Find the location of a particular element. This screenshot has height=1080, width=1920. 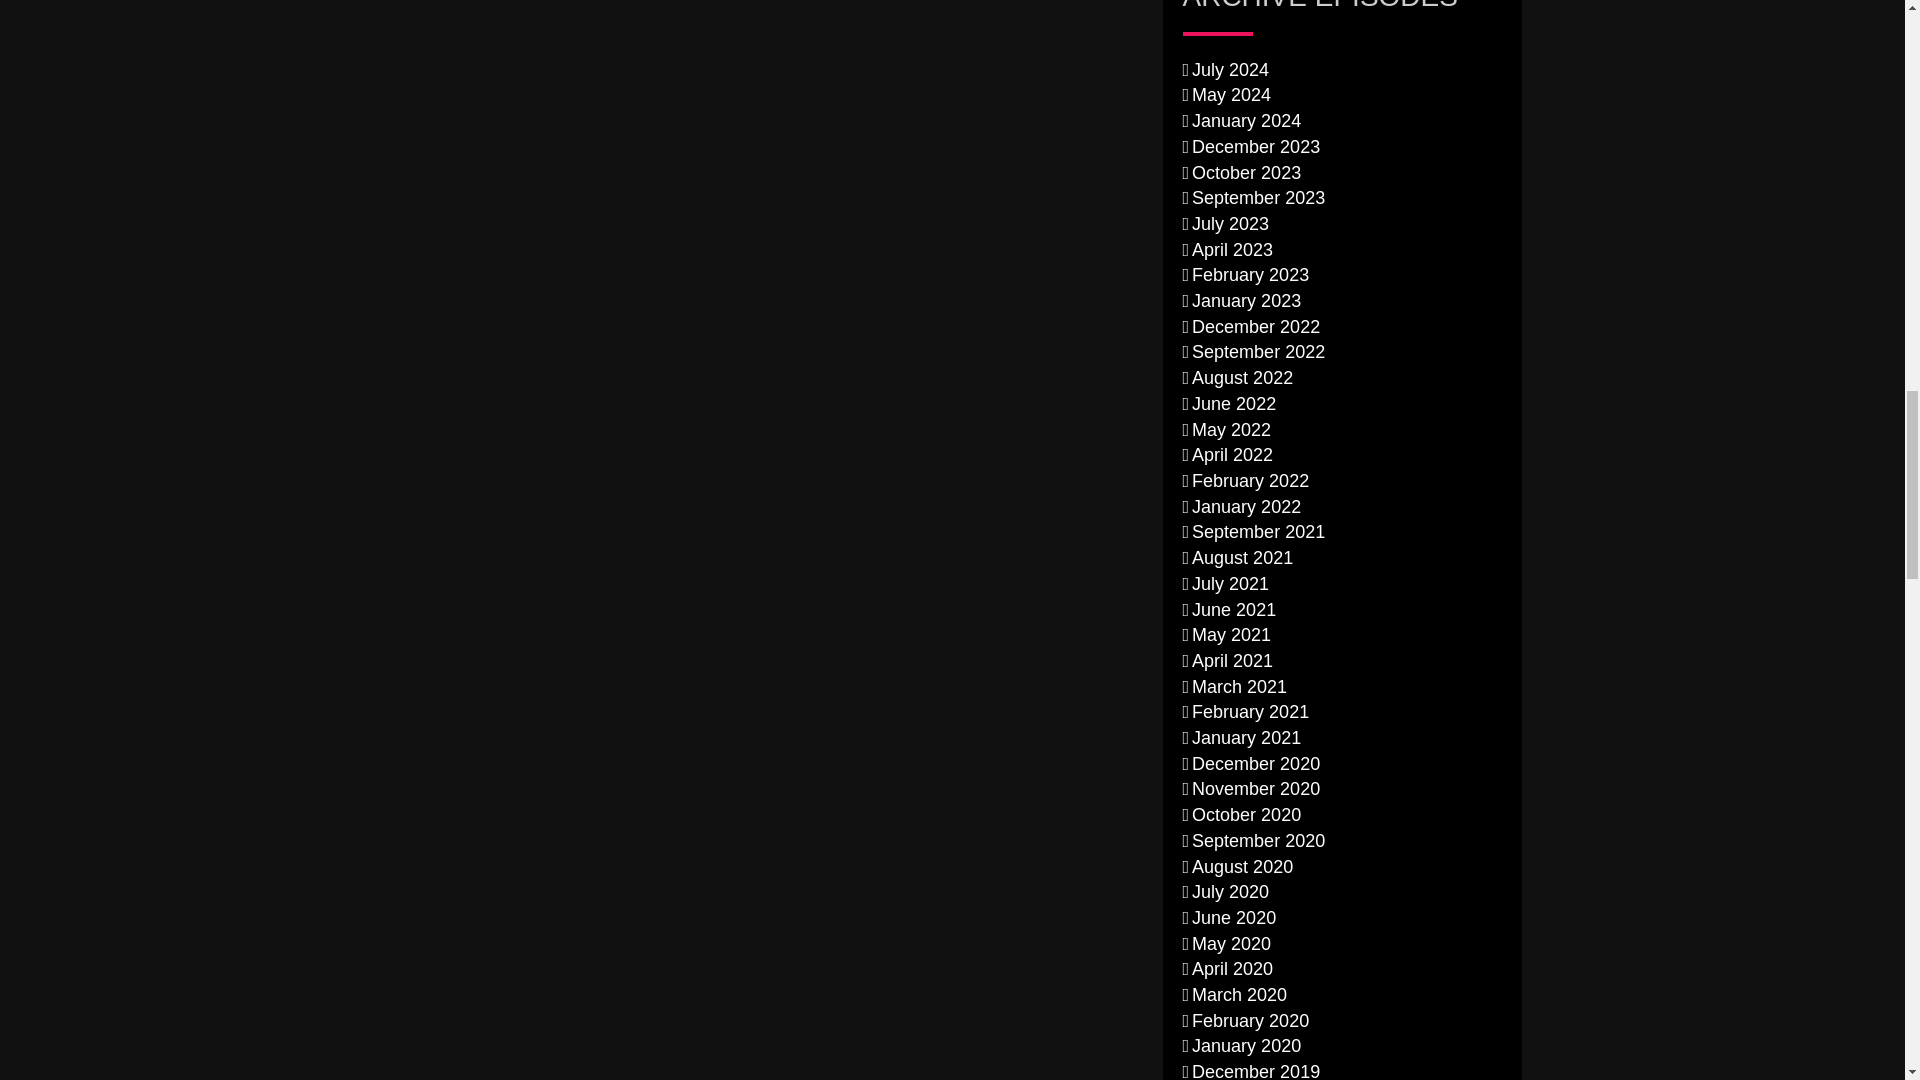

May 2024 is located at coordinates (1226, 94).